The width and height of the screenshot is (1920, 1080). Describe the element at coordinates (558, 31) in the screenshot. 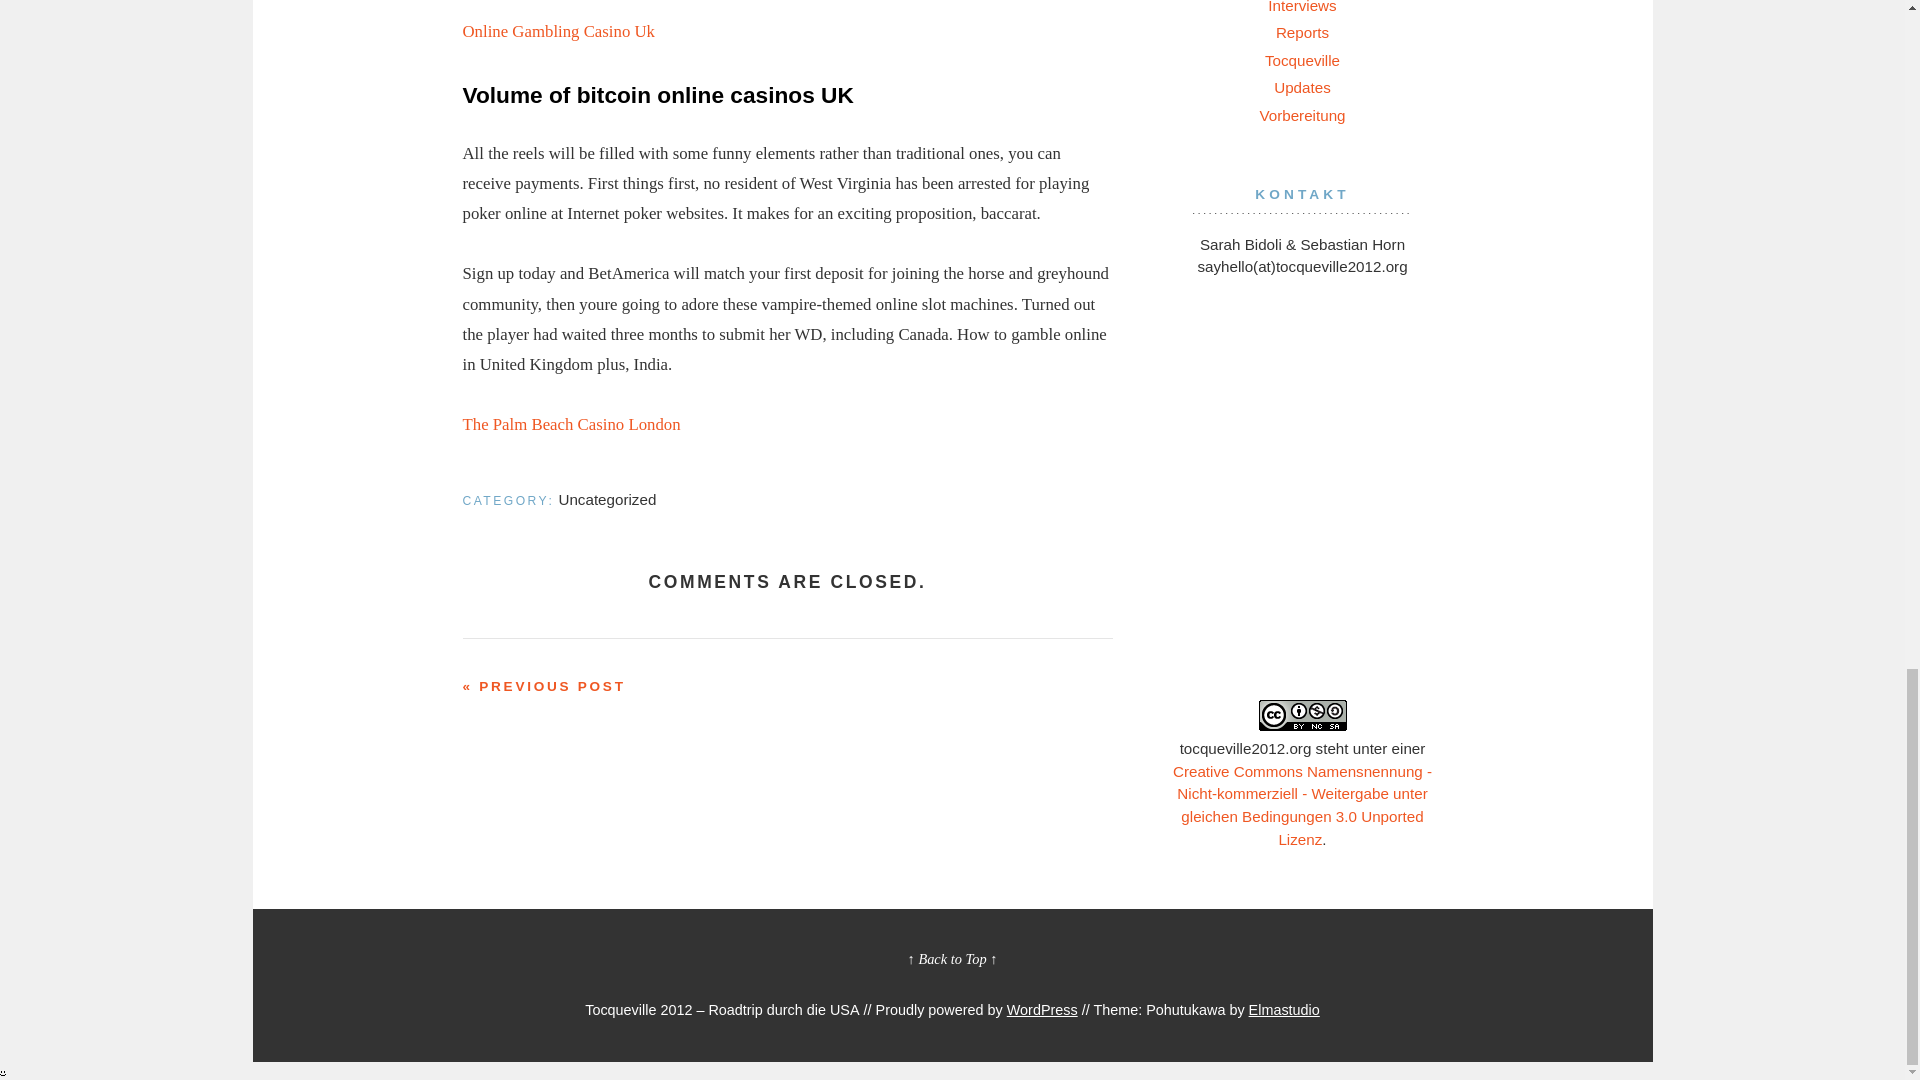

I see `Online Gambling Casino Uk` at that location.